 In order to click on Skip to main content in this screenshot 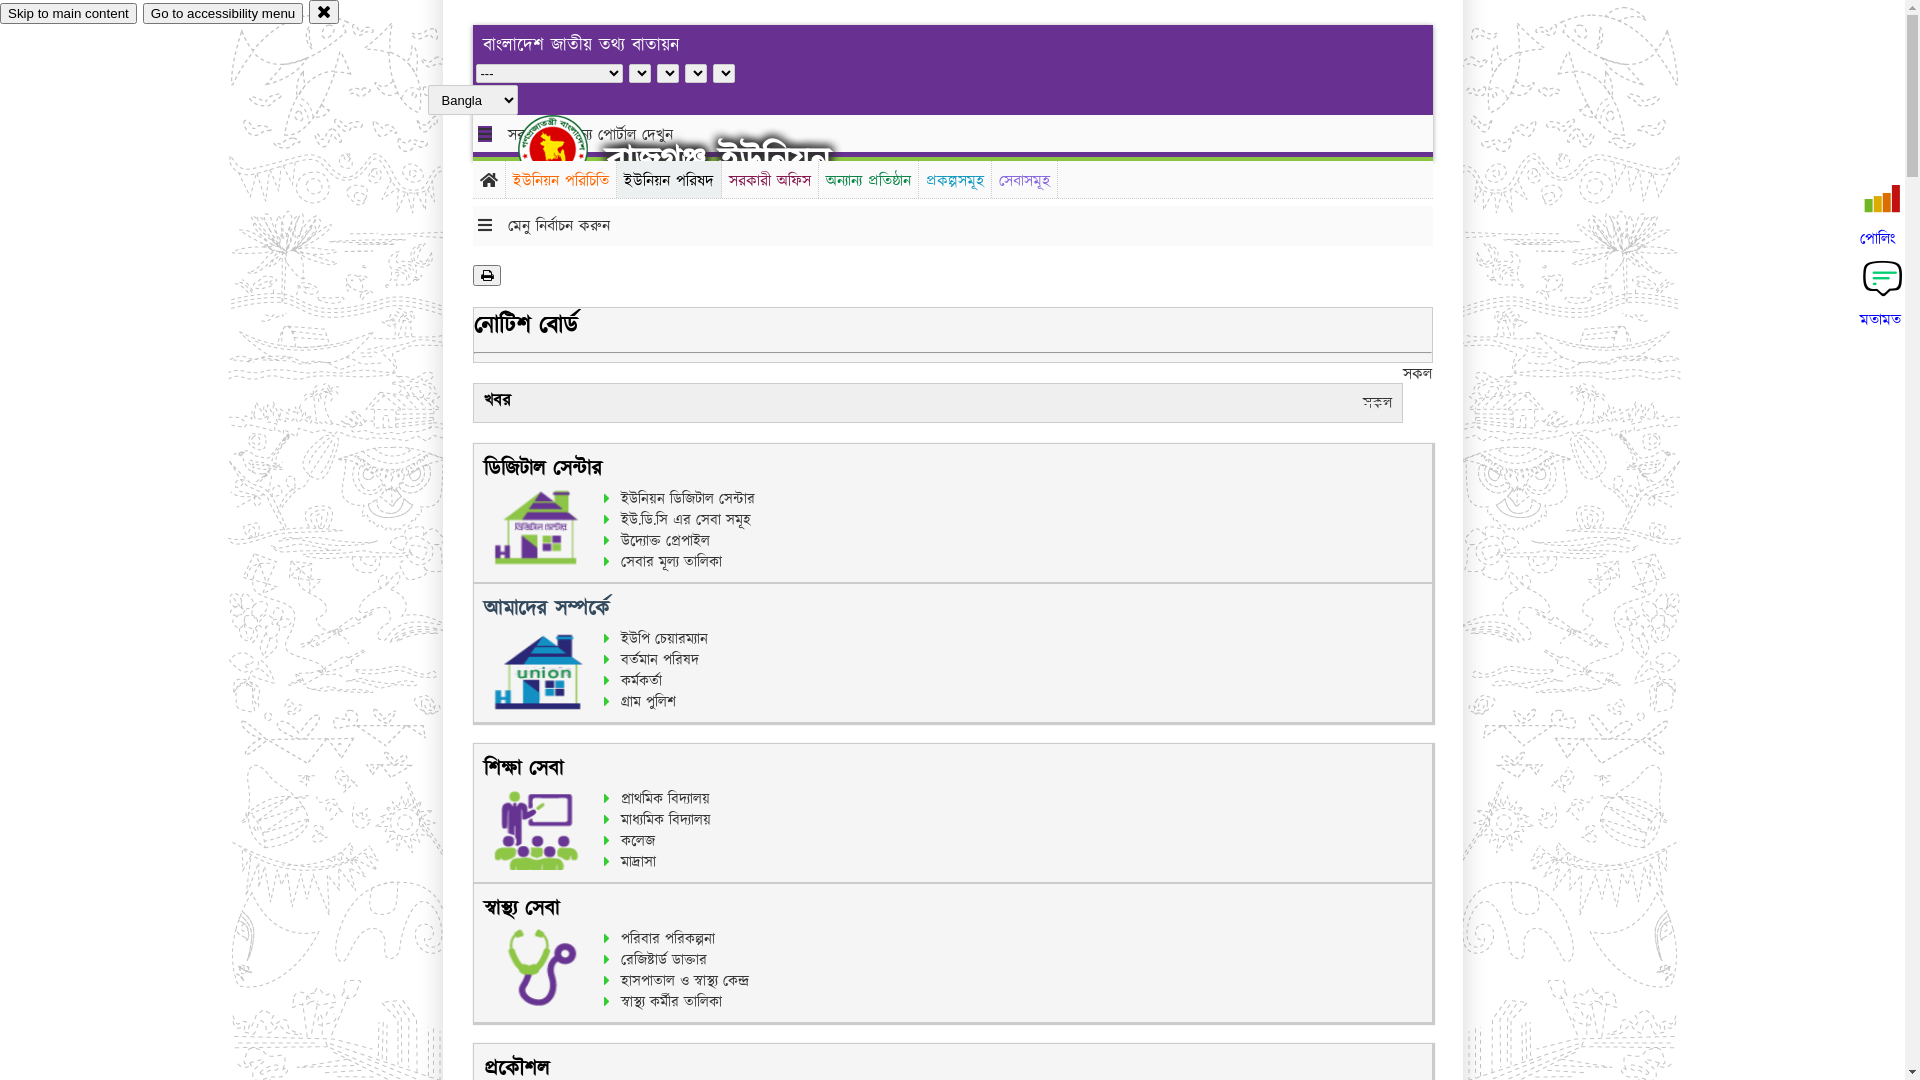, I will do `click(68, 14)`.